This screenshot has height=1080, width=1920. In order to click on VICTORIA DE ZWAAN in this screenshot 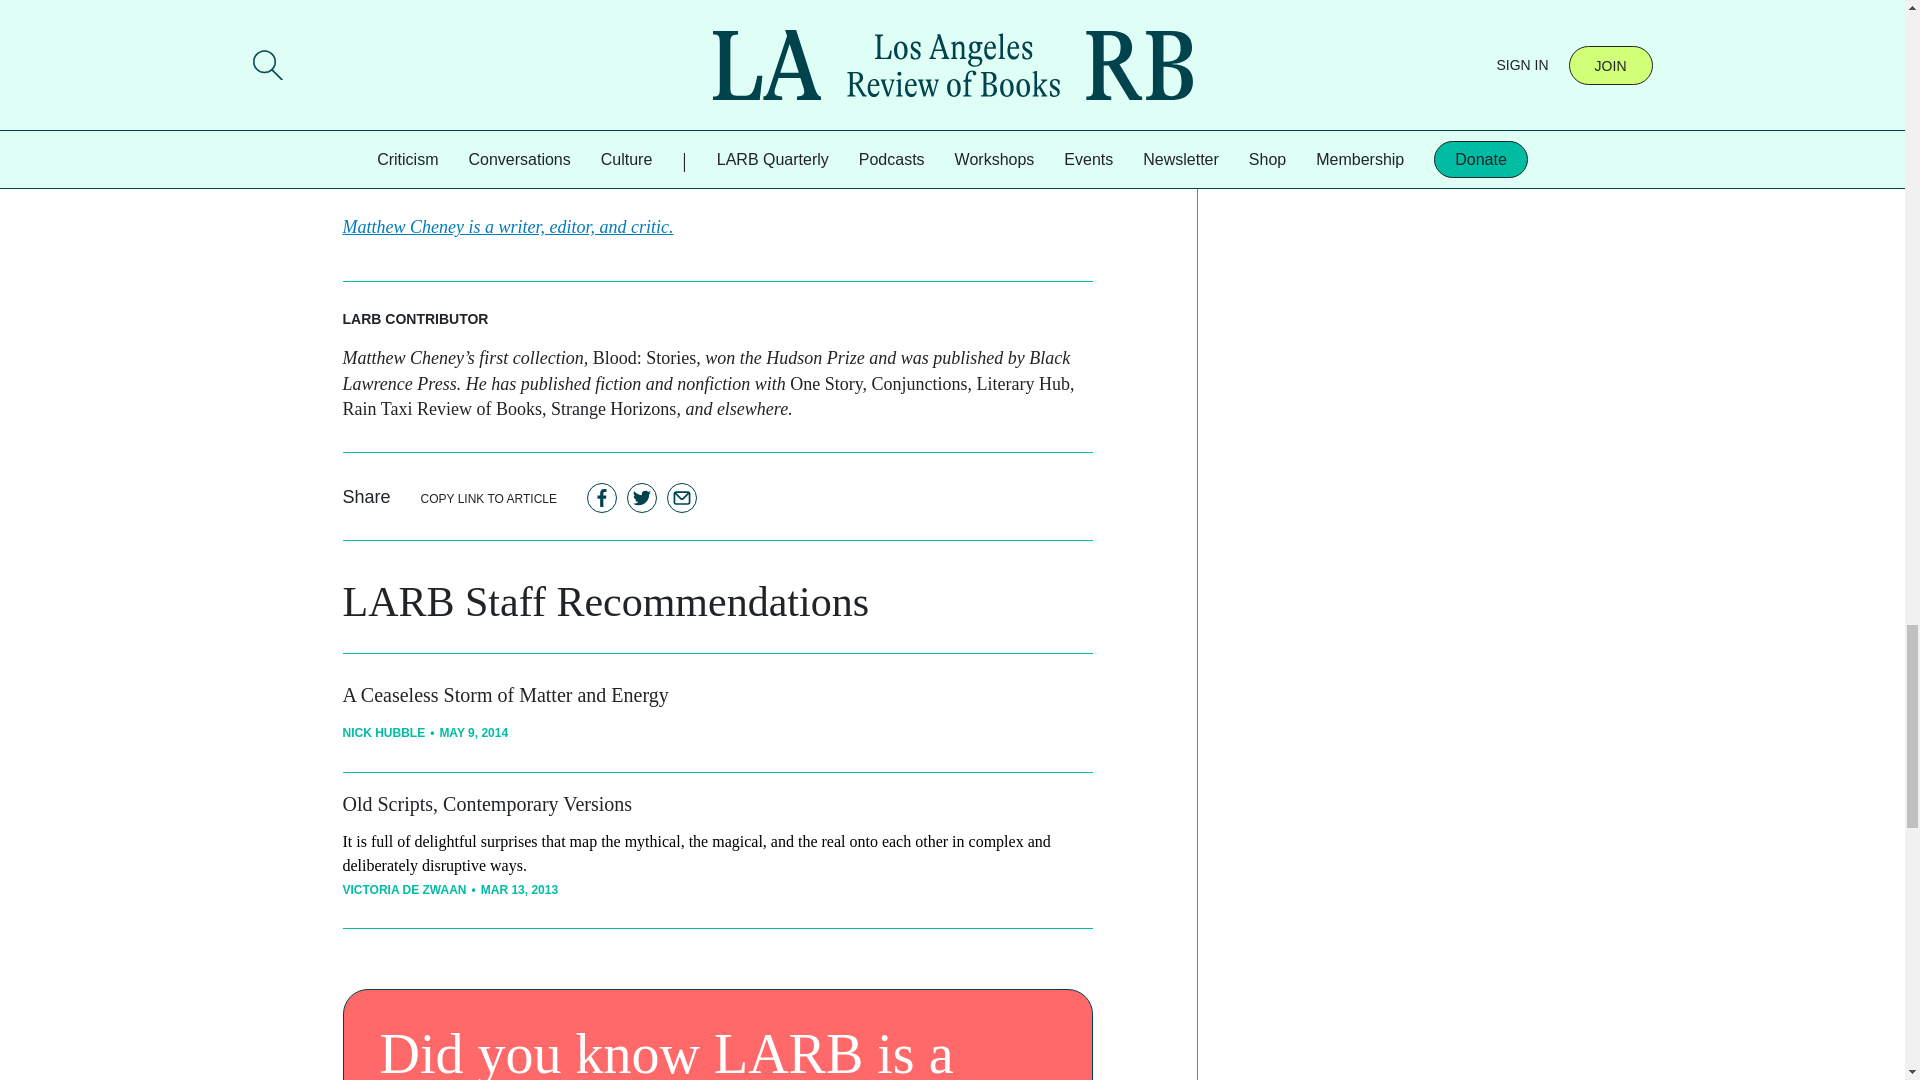, I will do `click(404, 890)`.